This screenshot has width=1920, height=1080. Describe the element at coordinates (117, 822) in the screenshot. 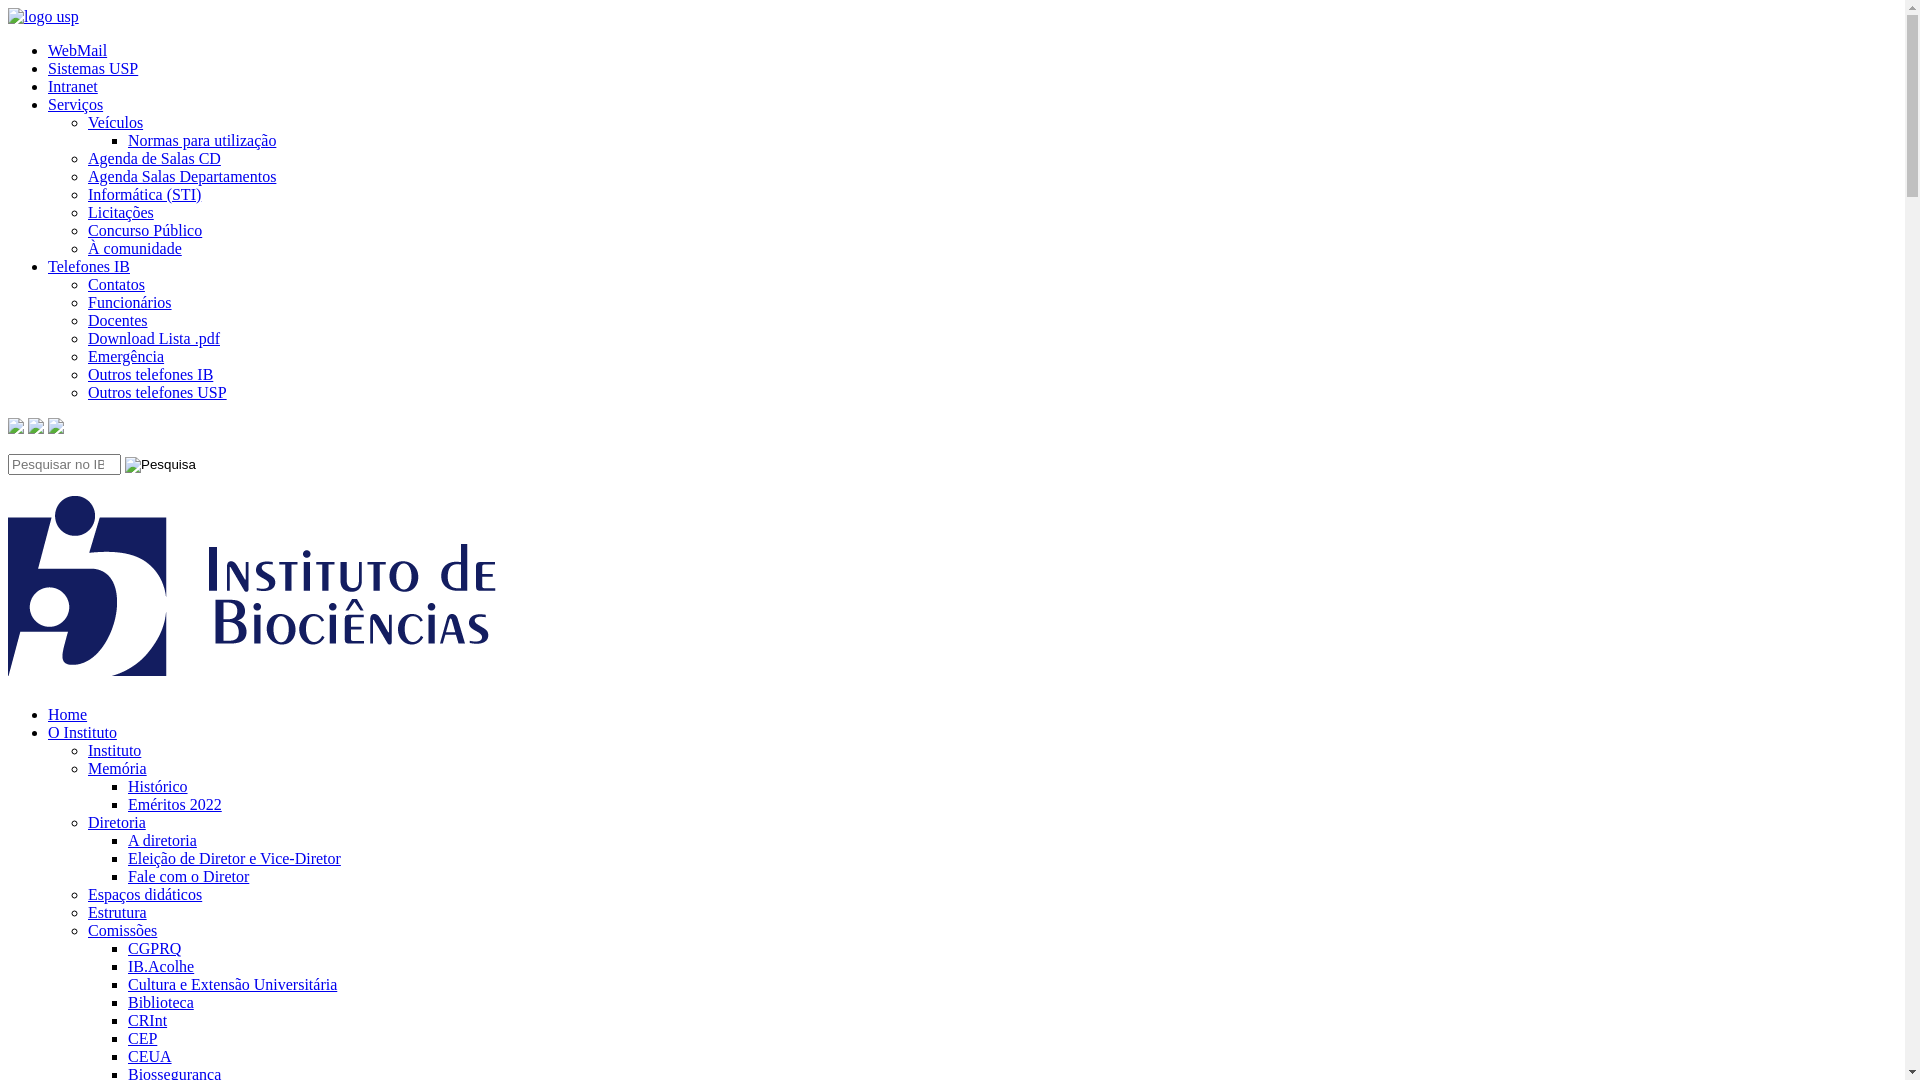

I see `Diretoria` at that location.